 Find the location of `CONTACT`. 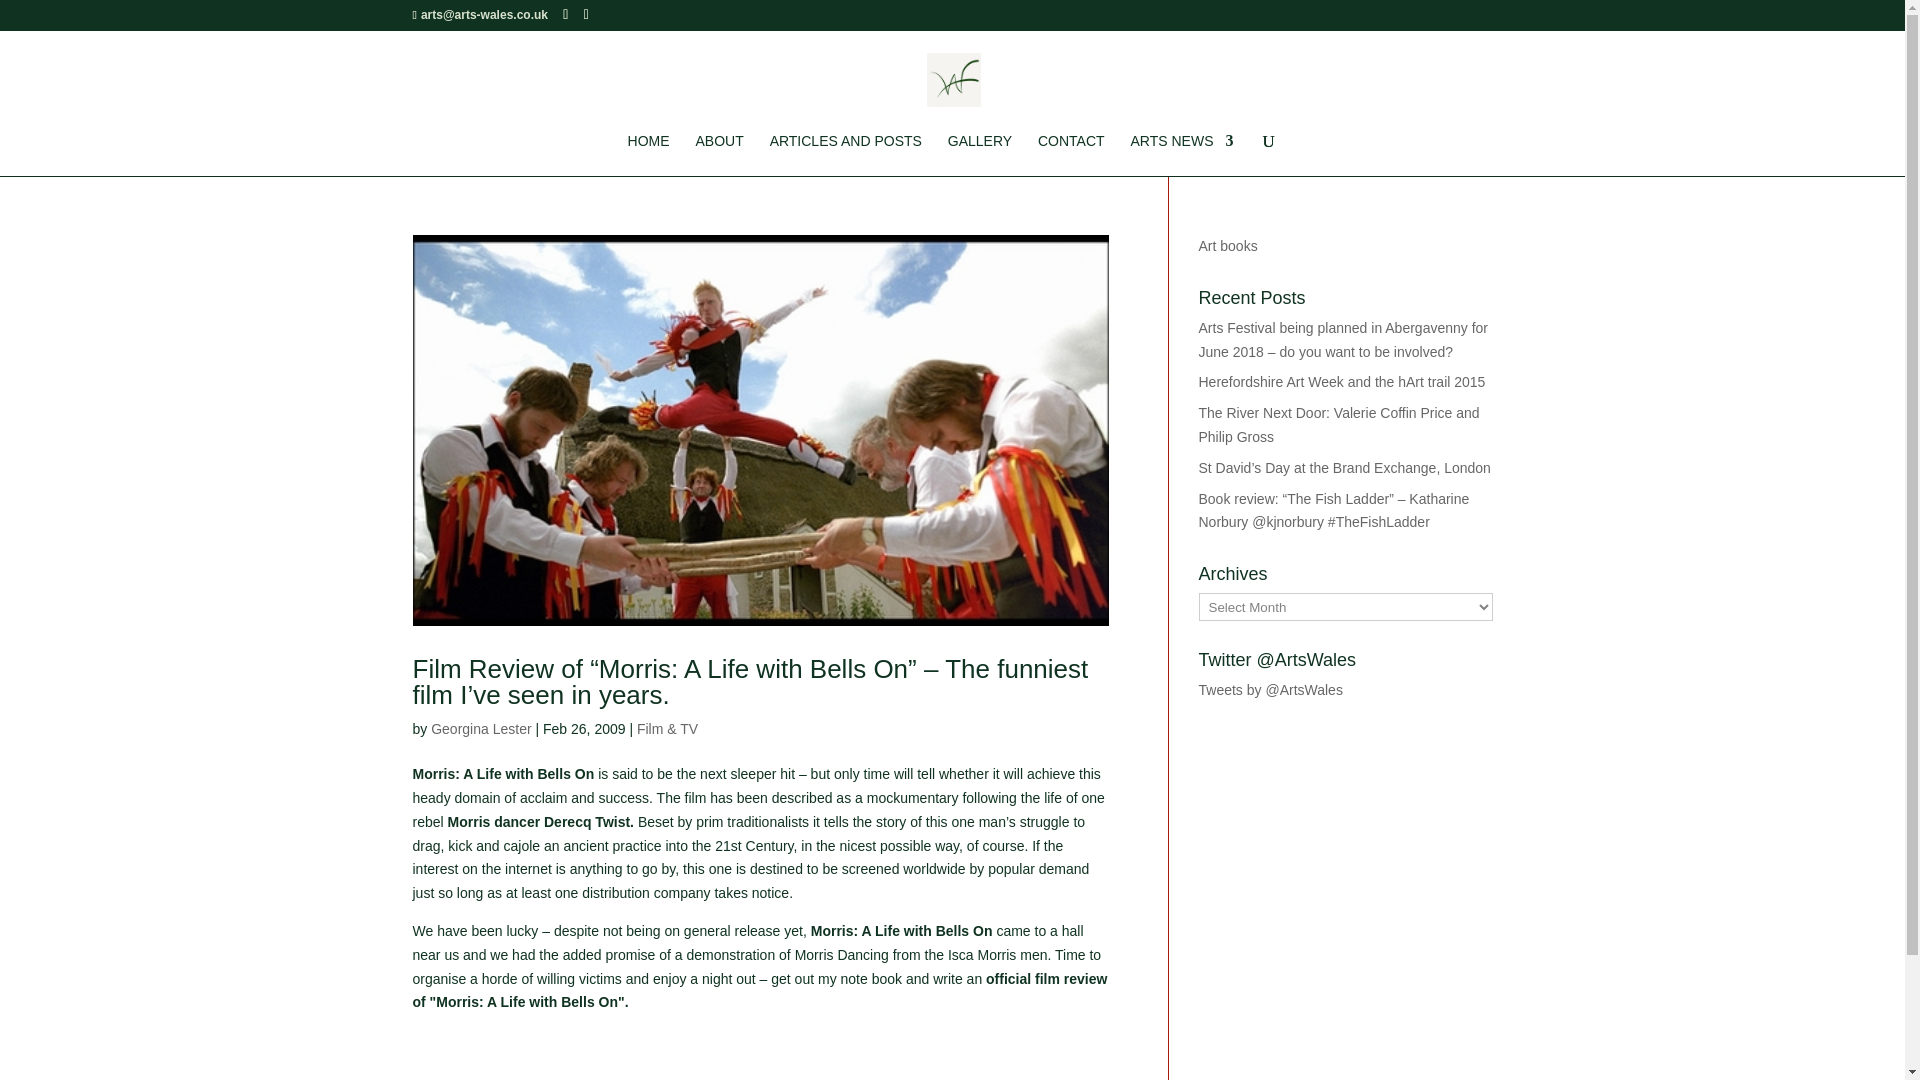

CONTACT is located at coordinates (1072, 154).